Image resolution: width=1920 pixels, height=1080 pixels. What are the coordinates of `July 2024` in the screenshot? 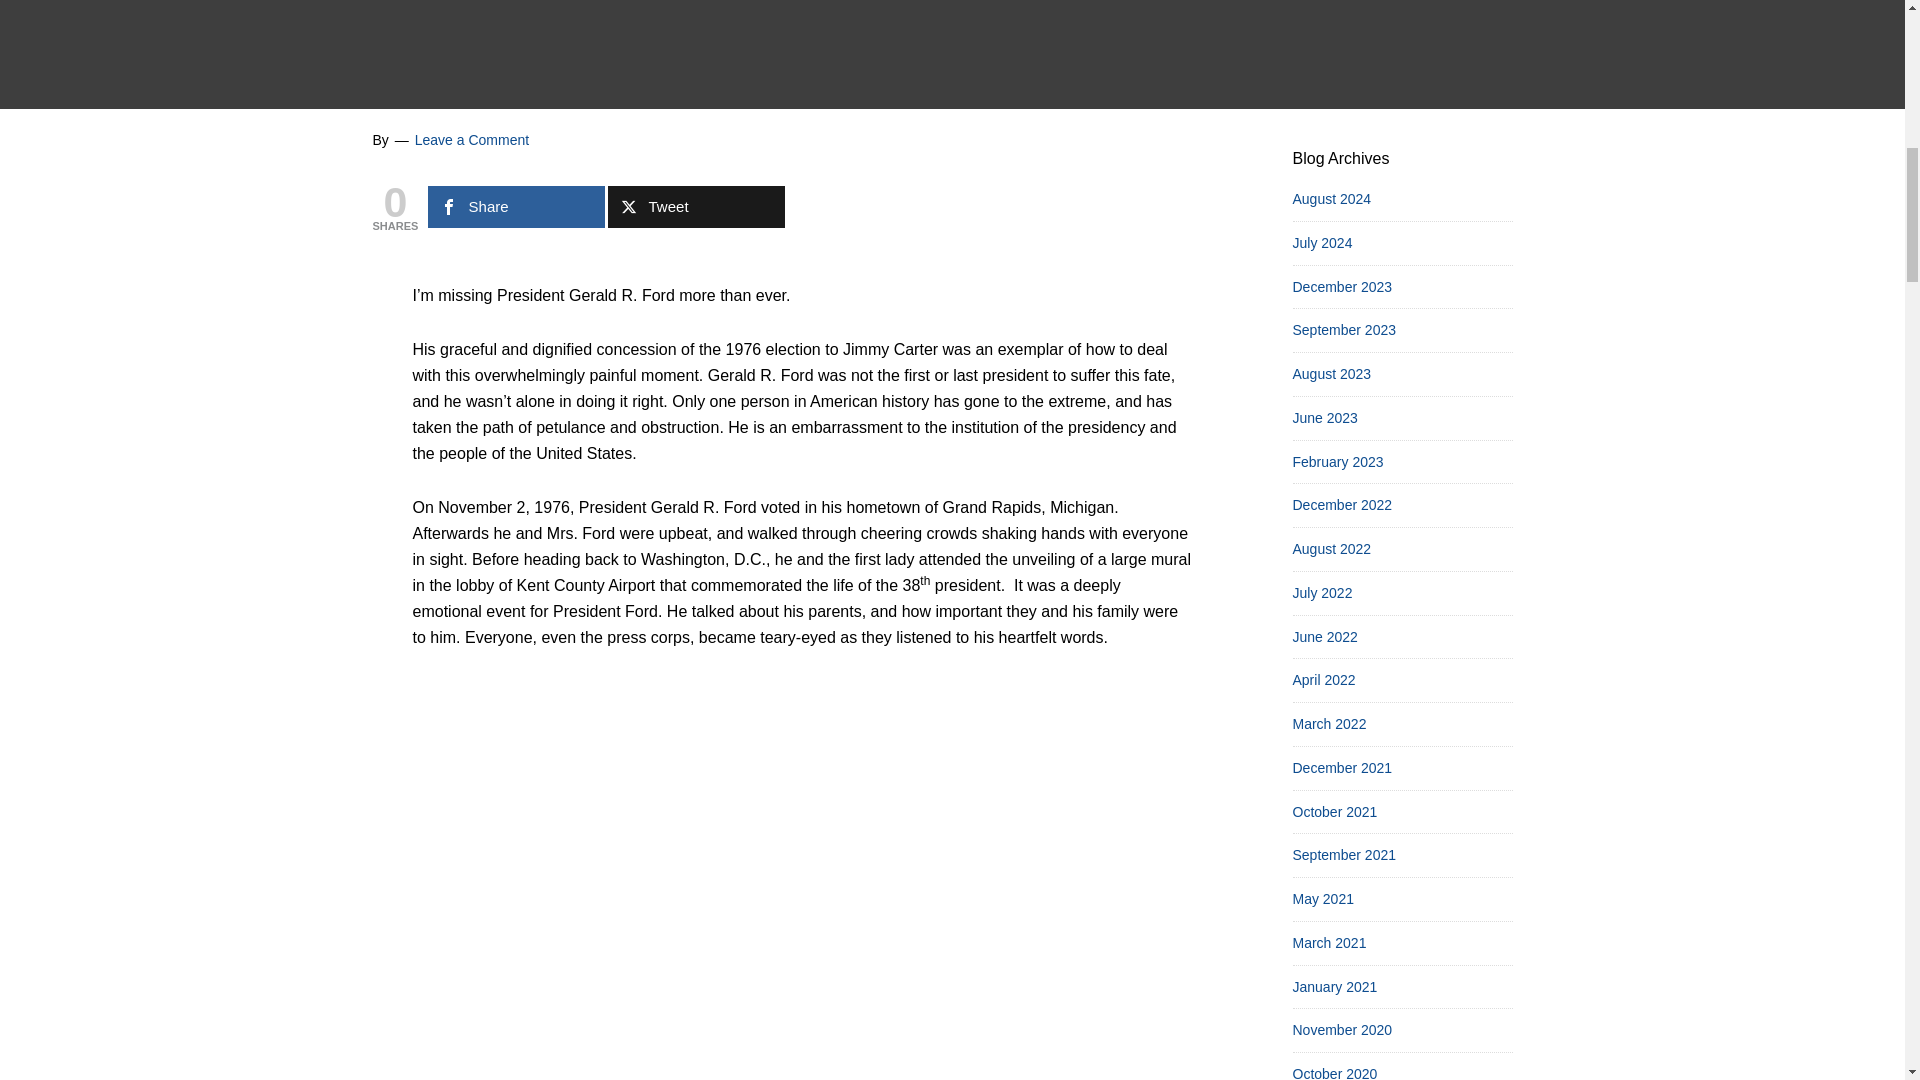 It's located at (1322, 242).